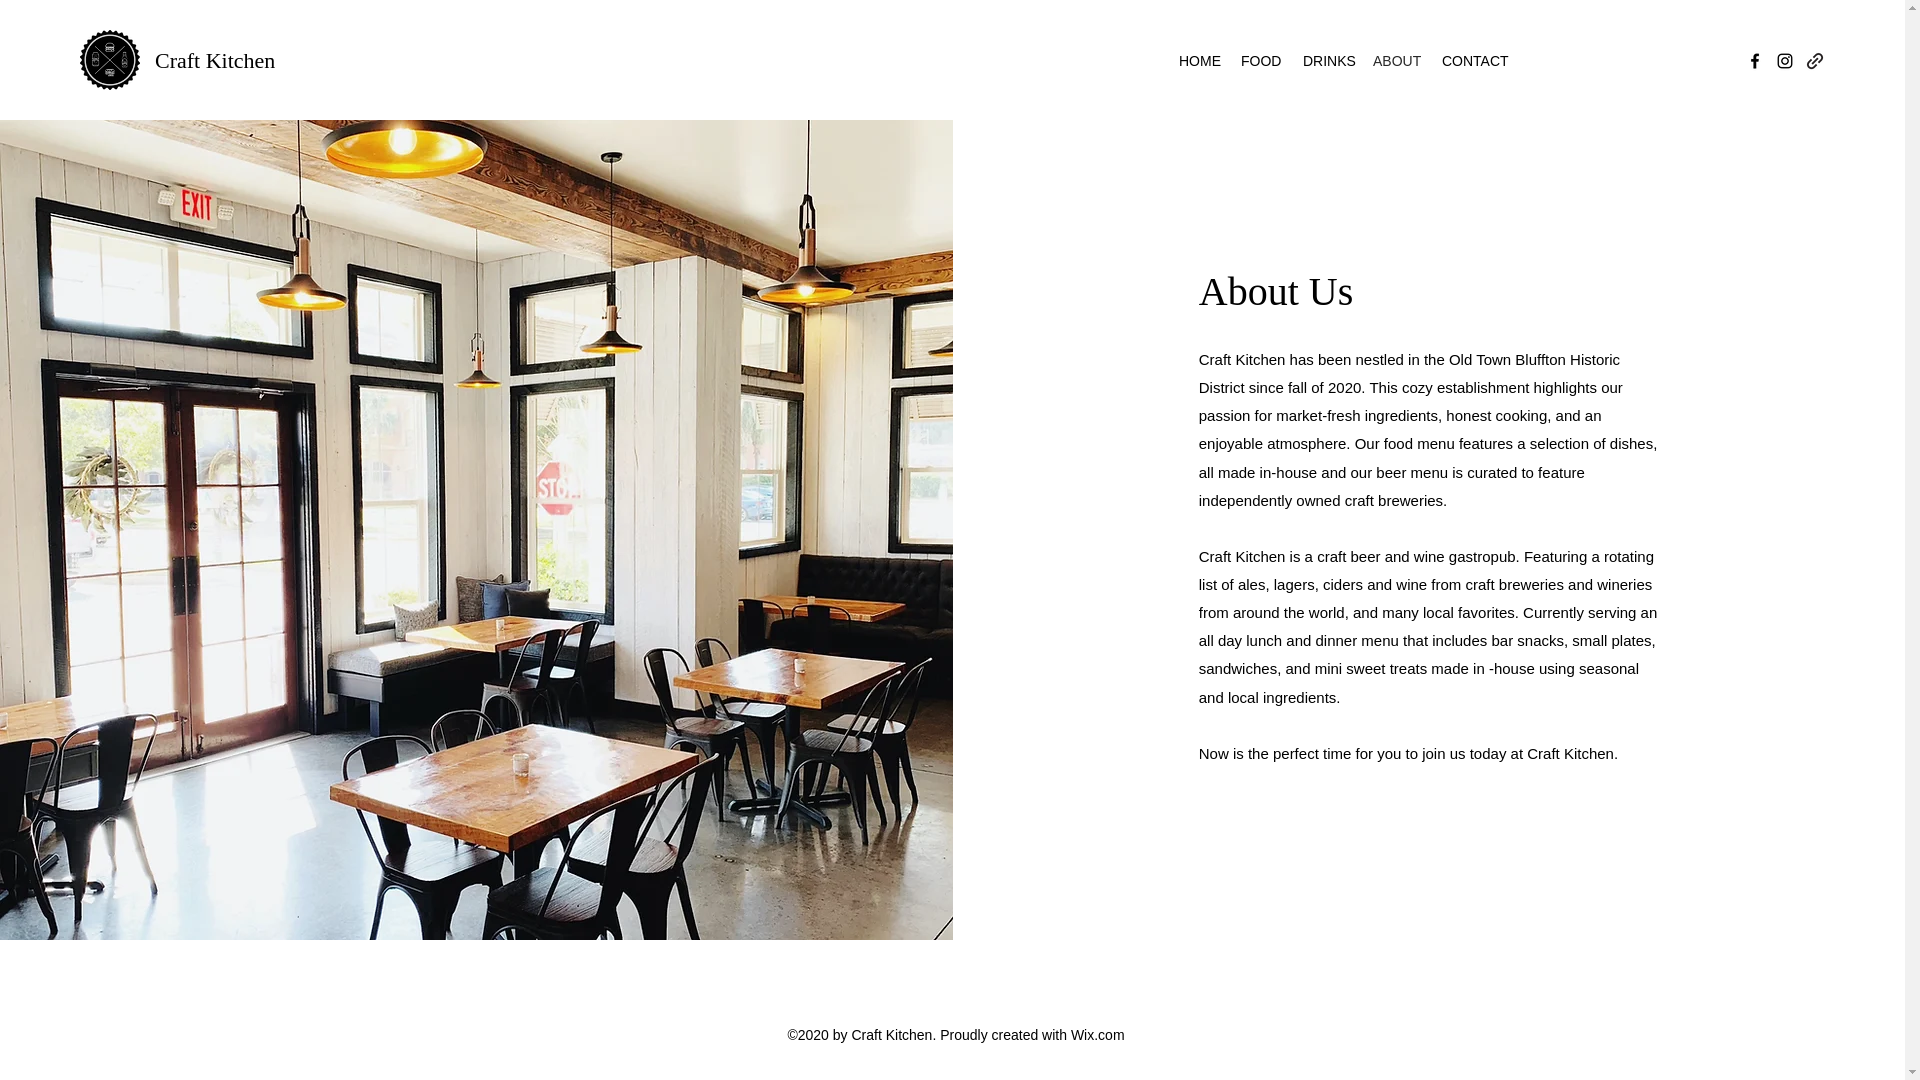 The image size is (1920, 1080). What do you see at coordinates (214, 60) in the screenshot?
I see `Craft Kitchen` at bounding box center [214, 60].